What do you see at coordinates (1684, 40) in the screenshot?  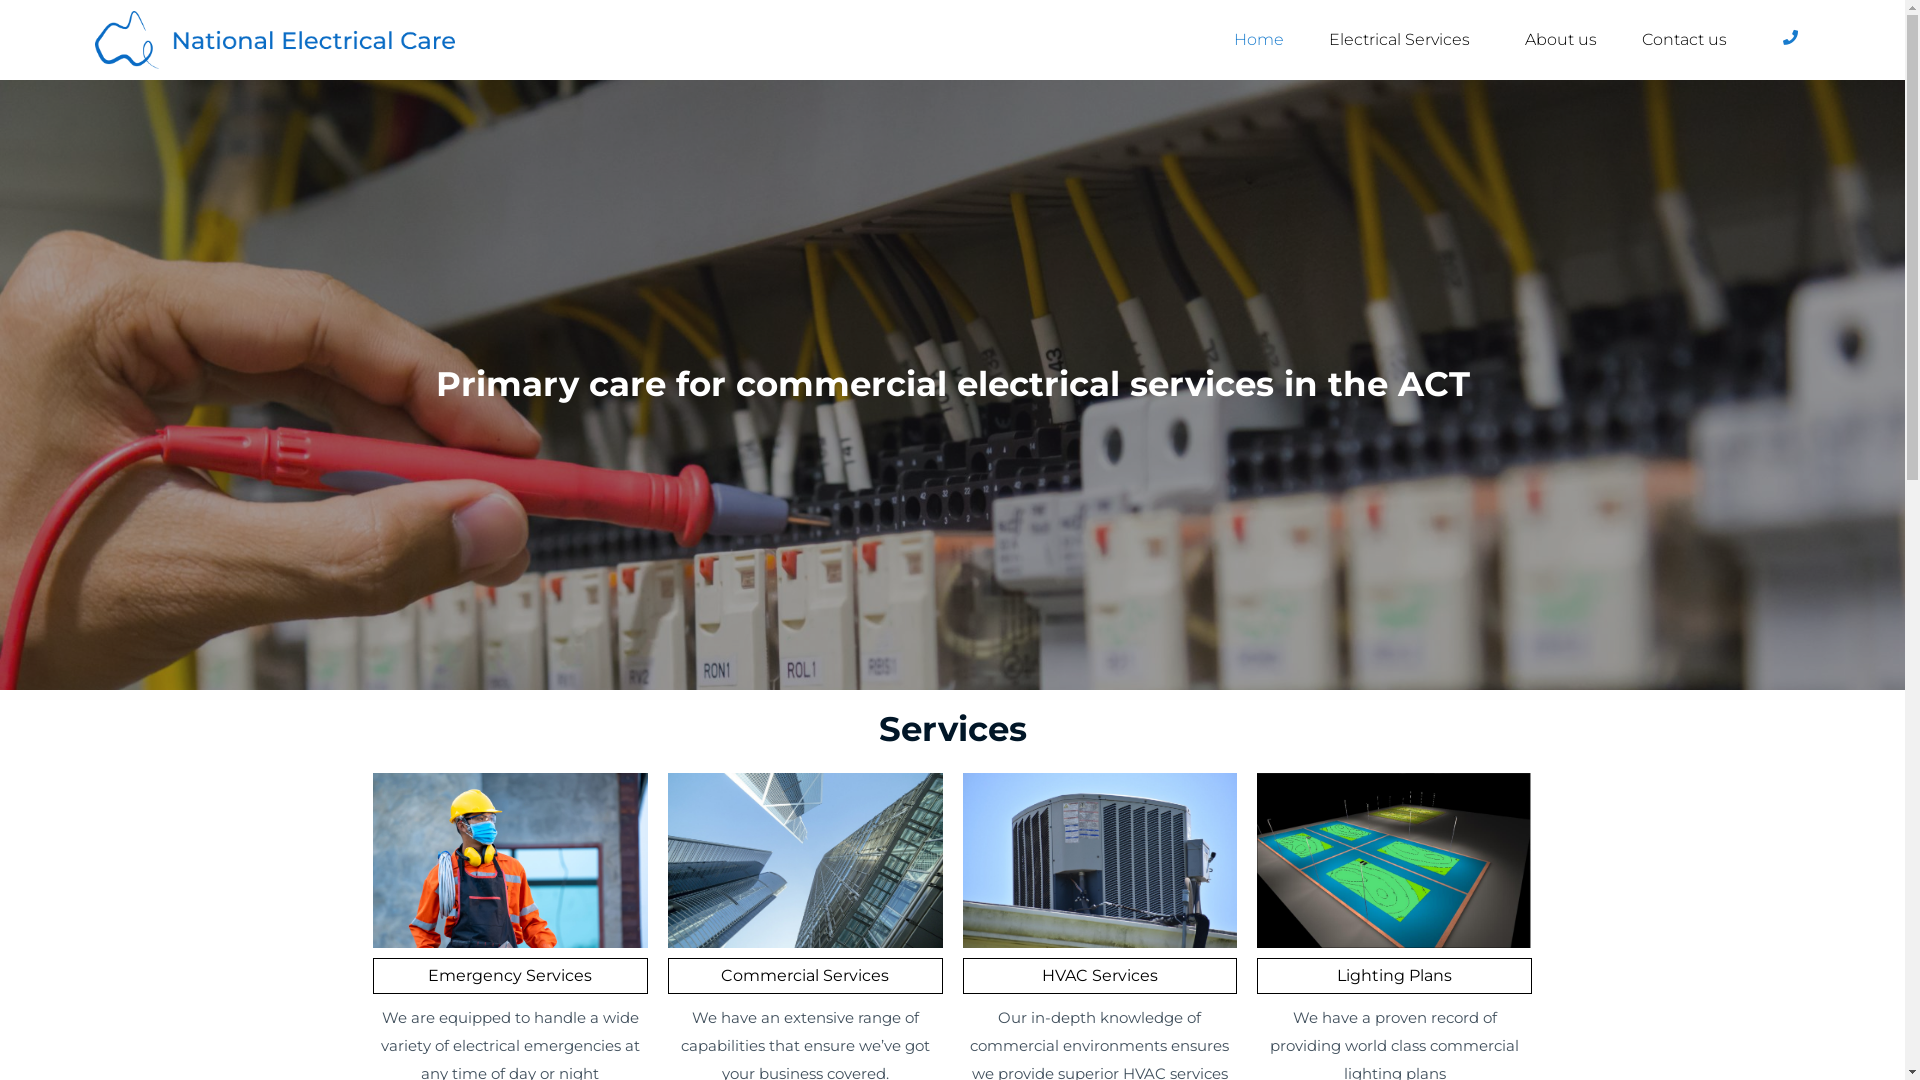 I see `Contact us` at bounding box center [1684, 40].